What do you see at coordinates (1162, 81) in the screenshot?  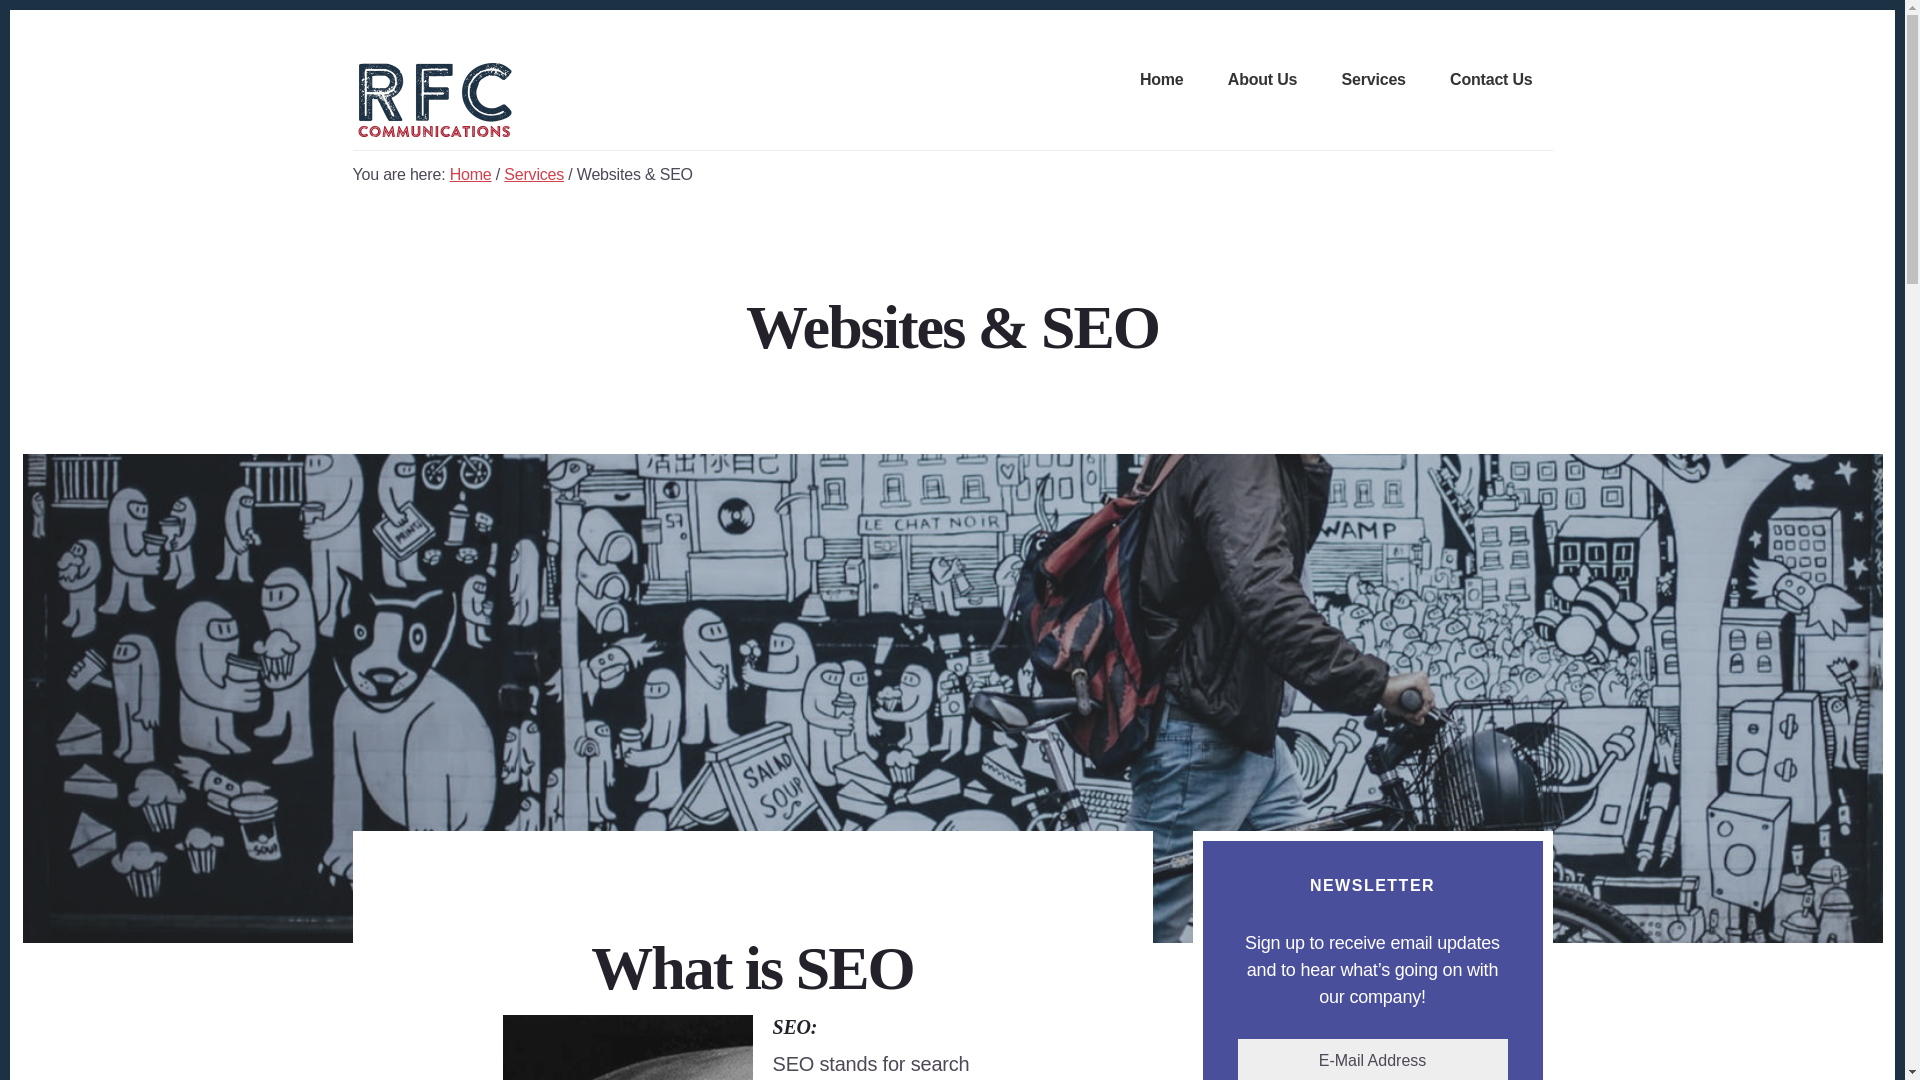 I see `Home` at bounding box center [1162, 81].